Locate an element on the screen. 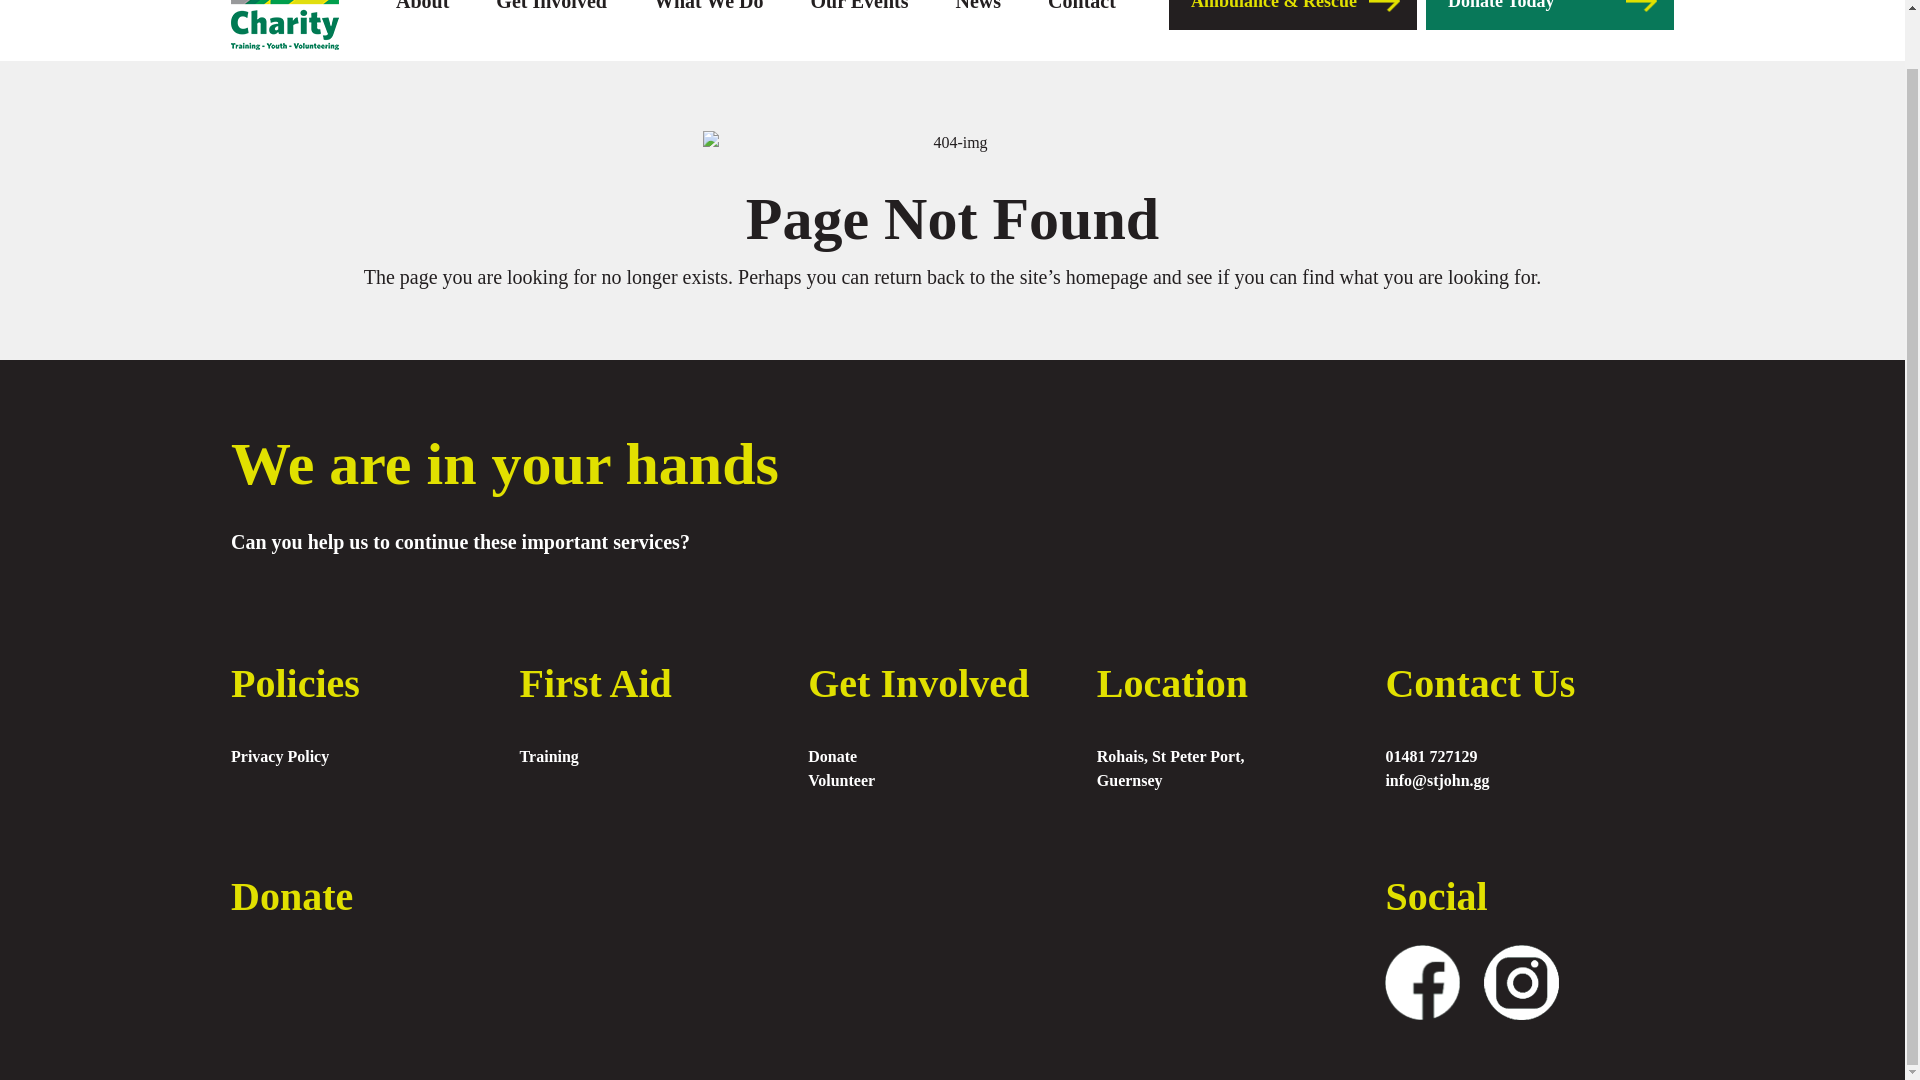  Donate is located at coordinates (952, 756).